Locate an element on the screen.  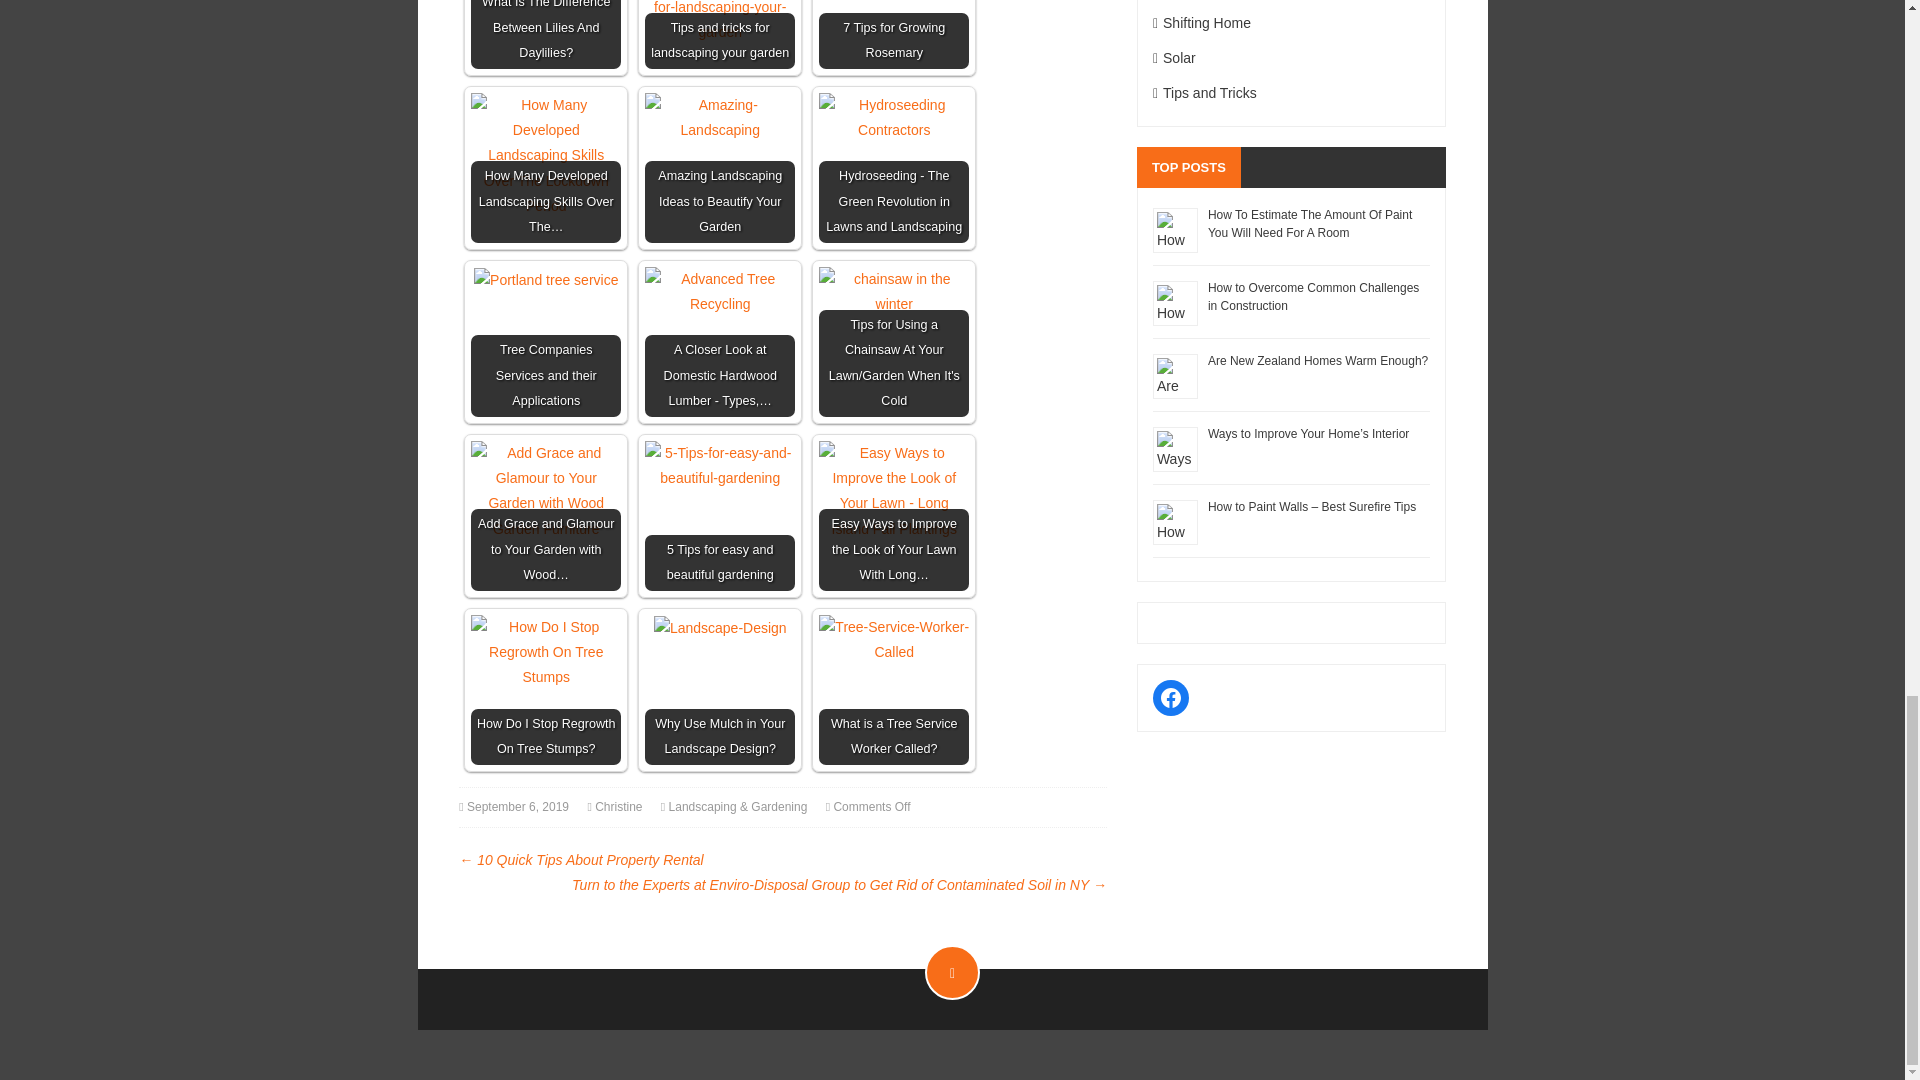
Tips and tricks for landscaping your garden is located at coordinates (720, 34).